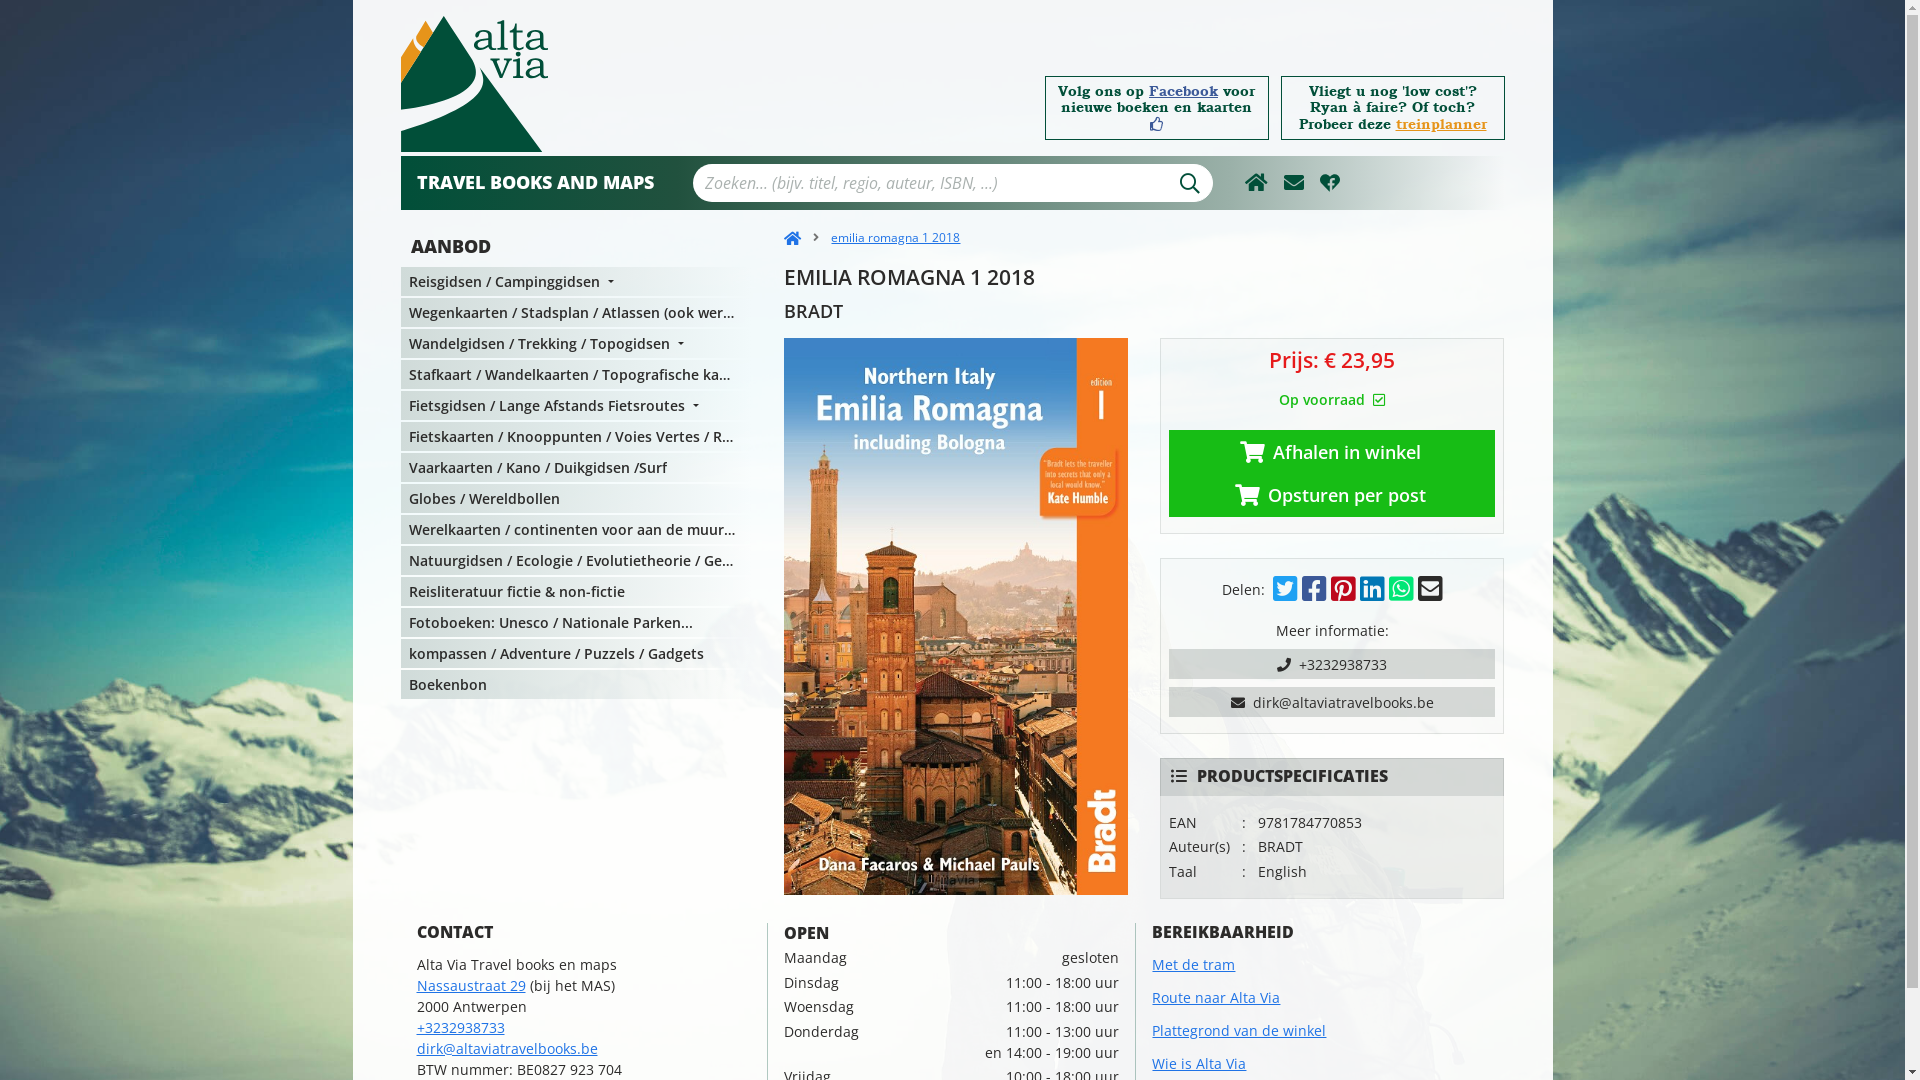  Describe the element at coordinates (880, 238) in the screenshot. I see `emilia romagna 1 2018` at that location.